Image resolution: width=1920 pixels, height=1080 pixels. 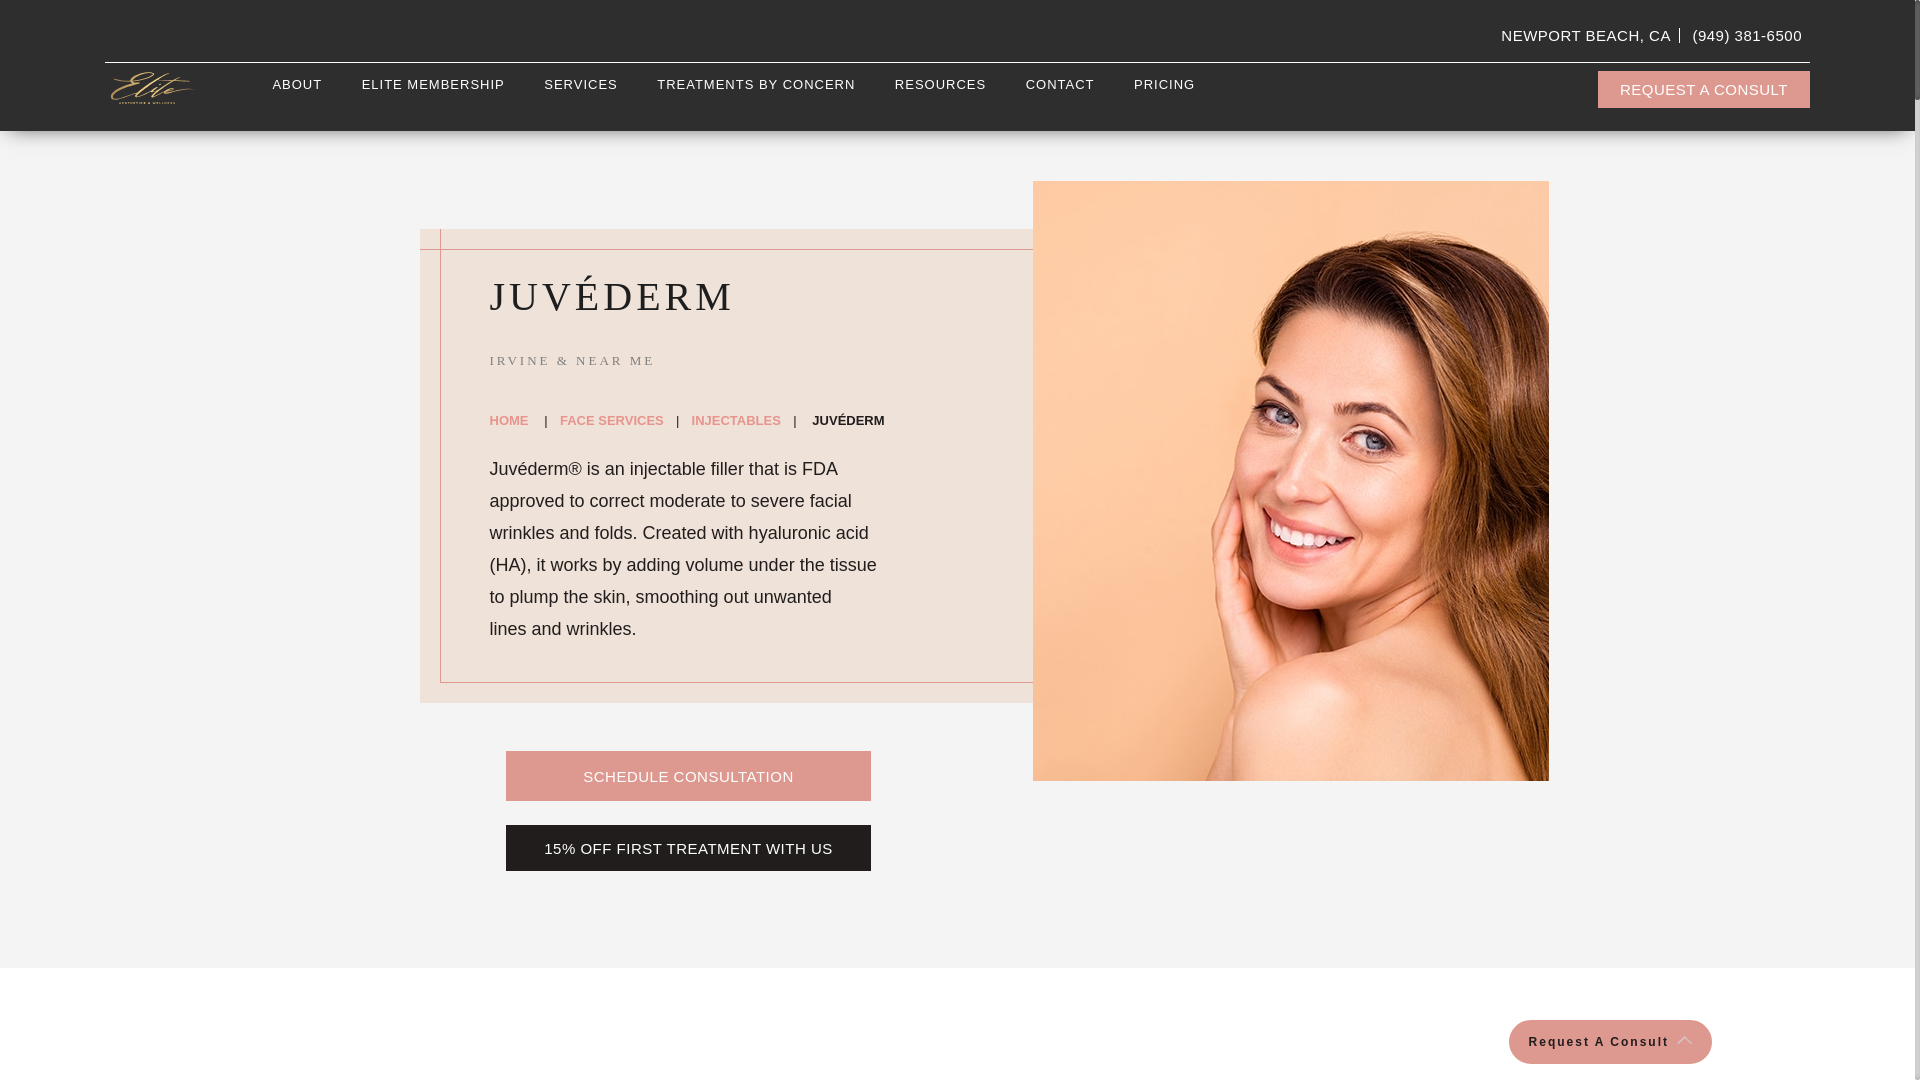 What do you see at coordinates (433, 84) in the screenshot?
I see `ELITE MEMBERSHIP` at bounding box center [433, 84].